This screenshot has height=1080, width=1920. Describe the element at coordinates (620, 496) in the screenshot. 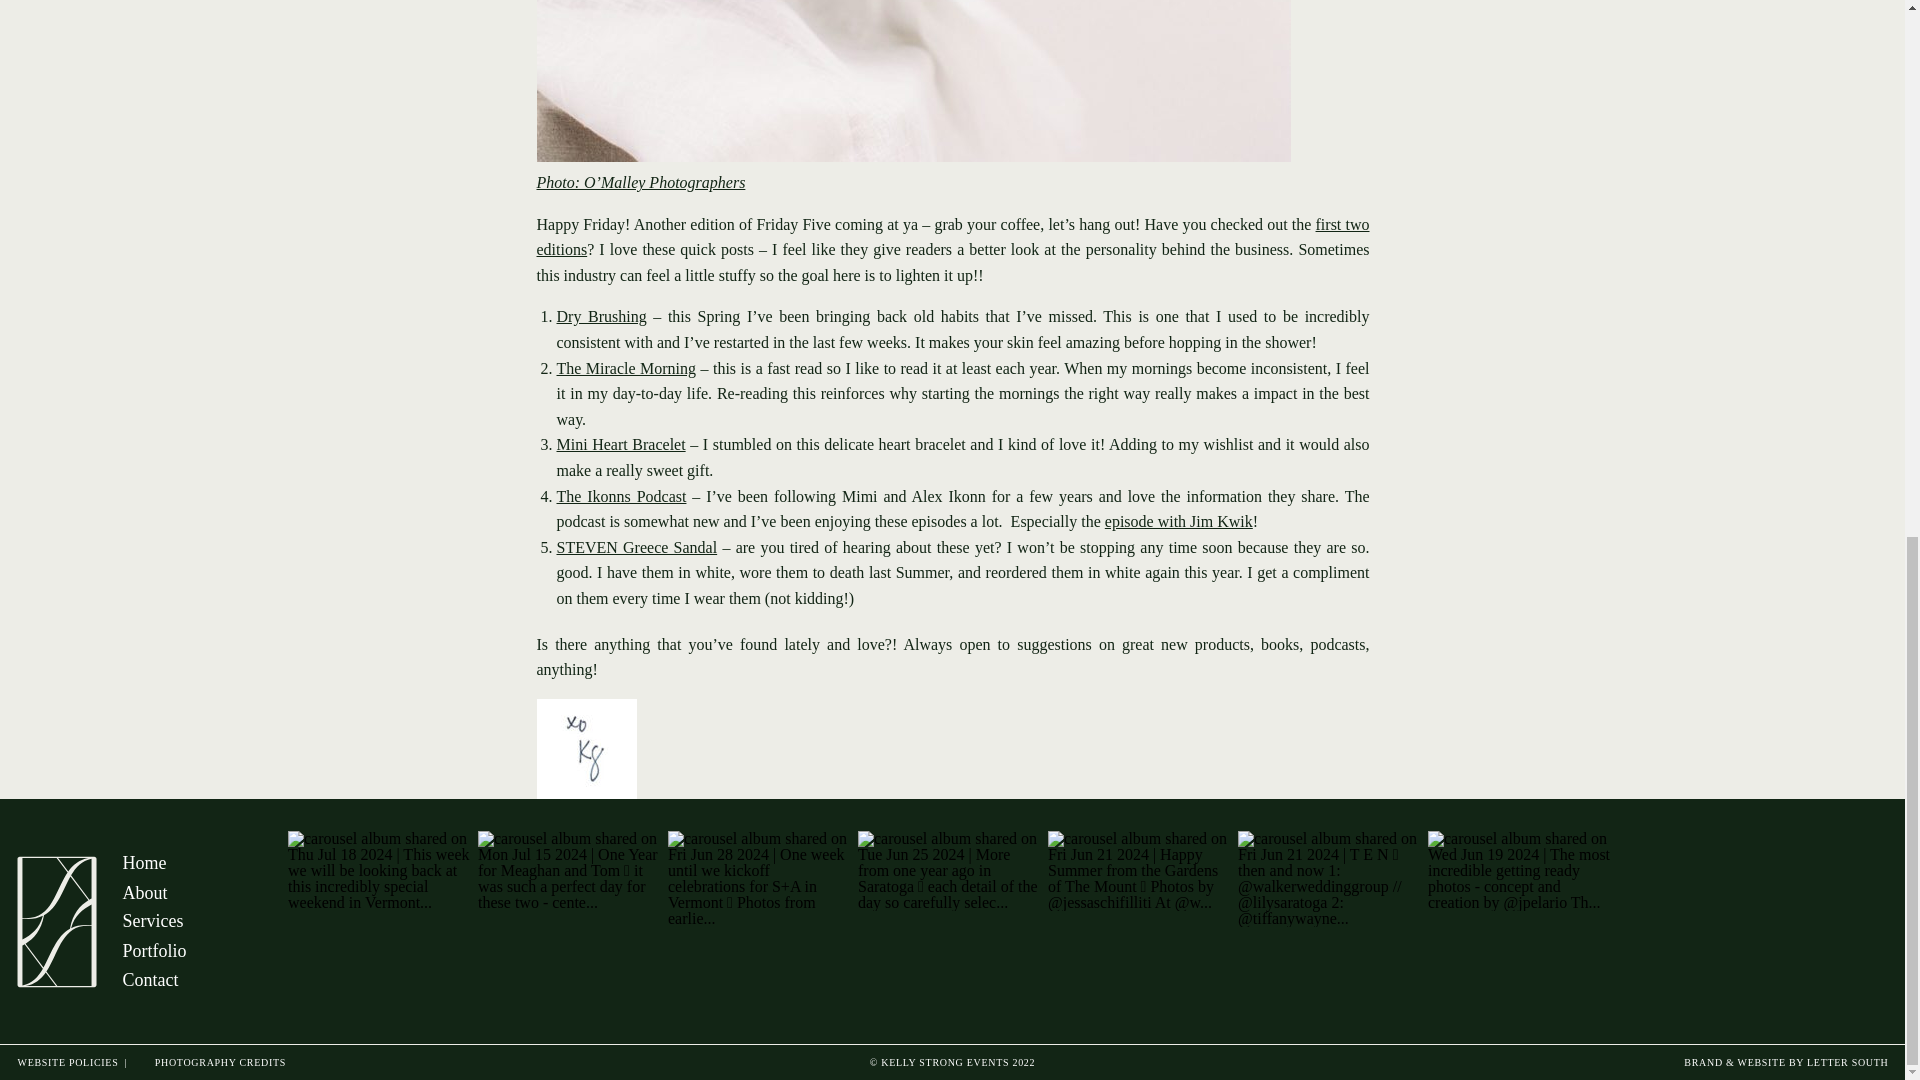

I see `The Ikonns Podcast` at that location.